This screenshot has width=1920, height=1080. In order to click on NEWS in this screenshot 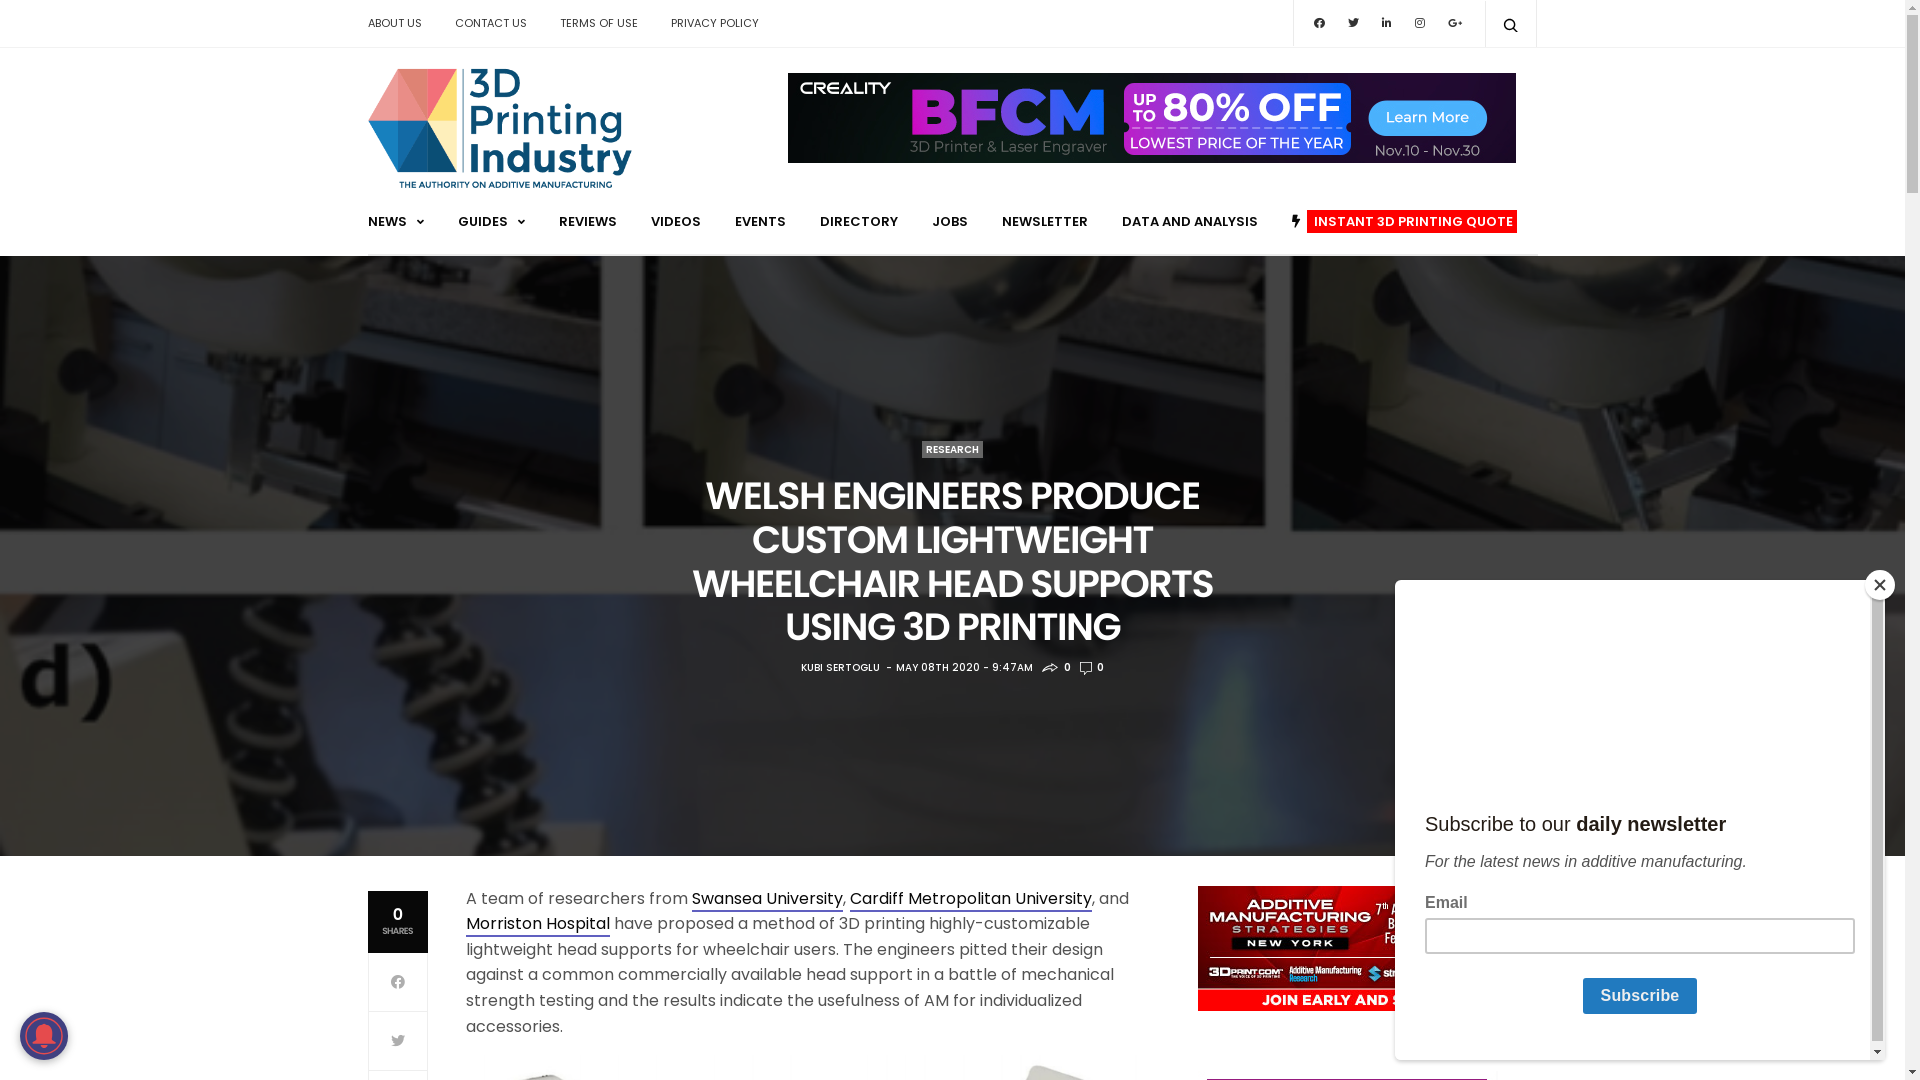, I will do `click(396, 222)`.